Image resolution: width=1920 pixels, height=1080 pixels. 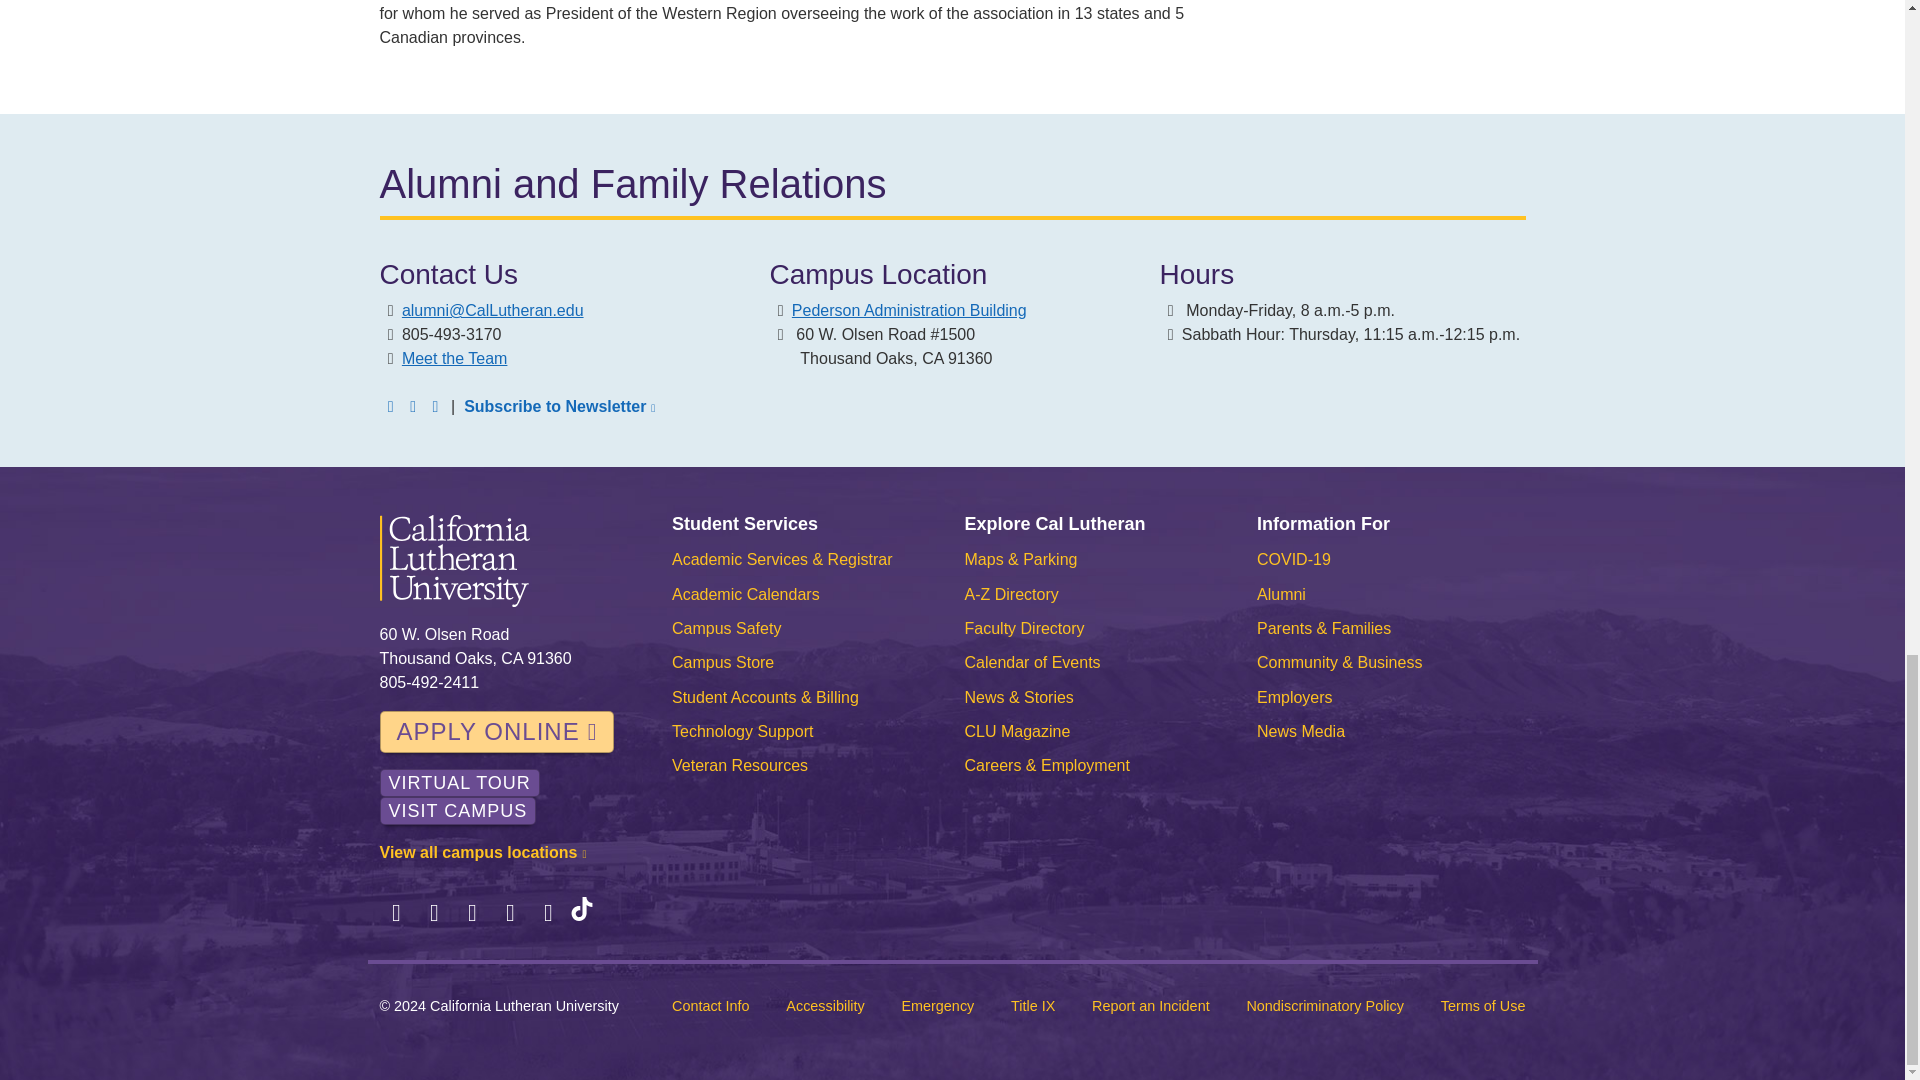 What do you see at coordinates (510, 912) in the screenshot?
I see `LinkedIn` at bounding box center [510, 912].